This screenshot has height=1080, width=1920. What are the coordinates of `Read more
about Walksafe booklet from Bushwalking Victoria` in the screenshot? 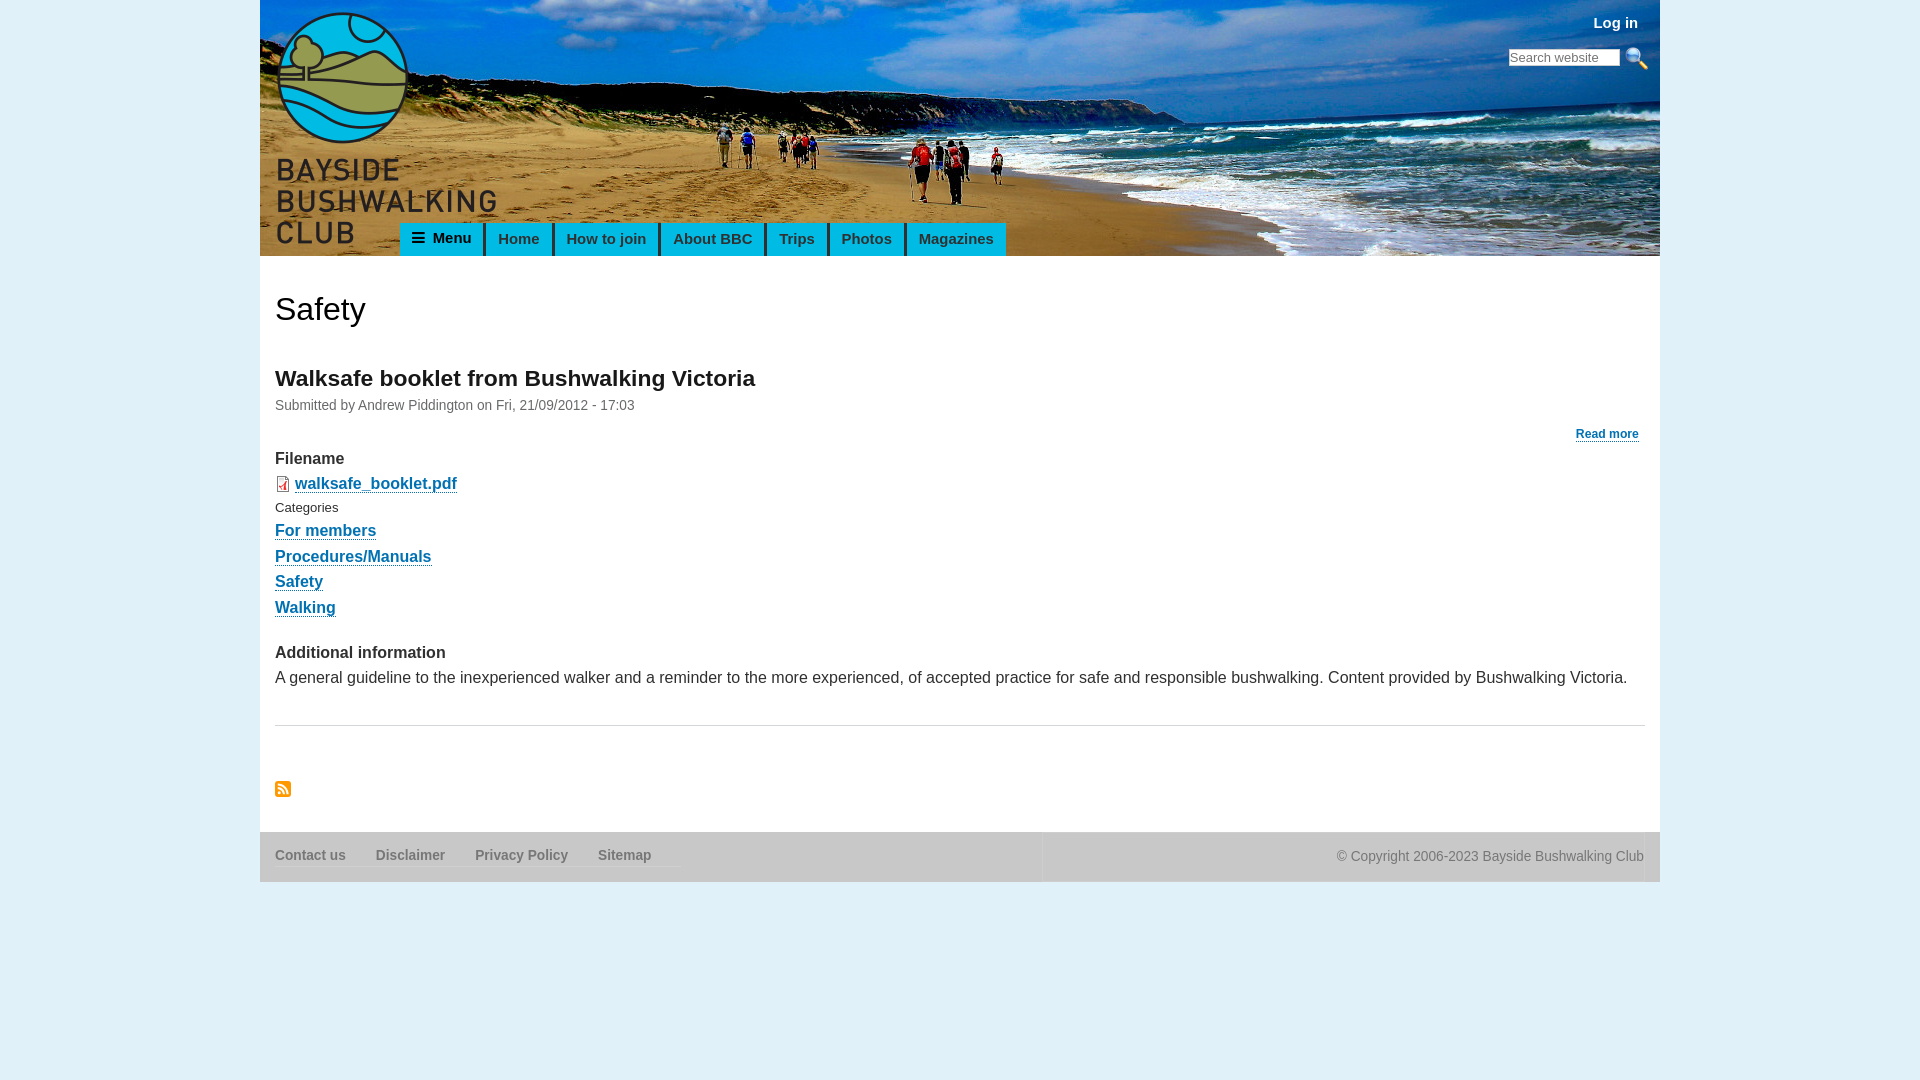 It's located at (1608, 434).